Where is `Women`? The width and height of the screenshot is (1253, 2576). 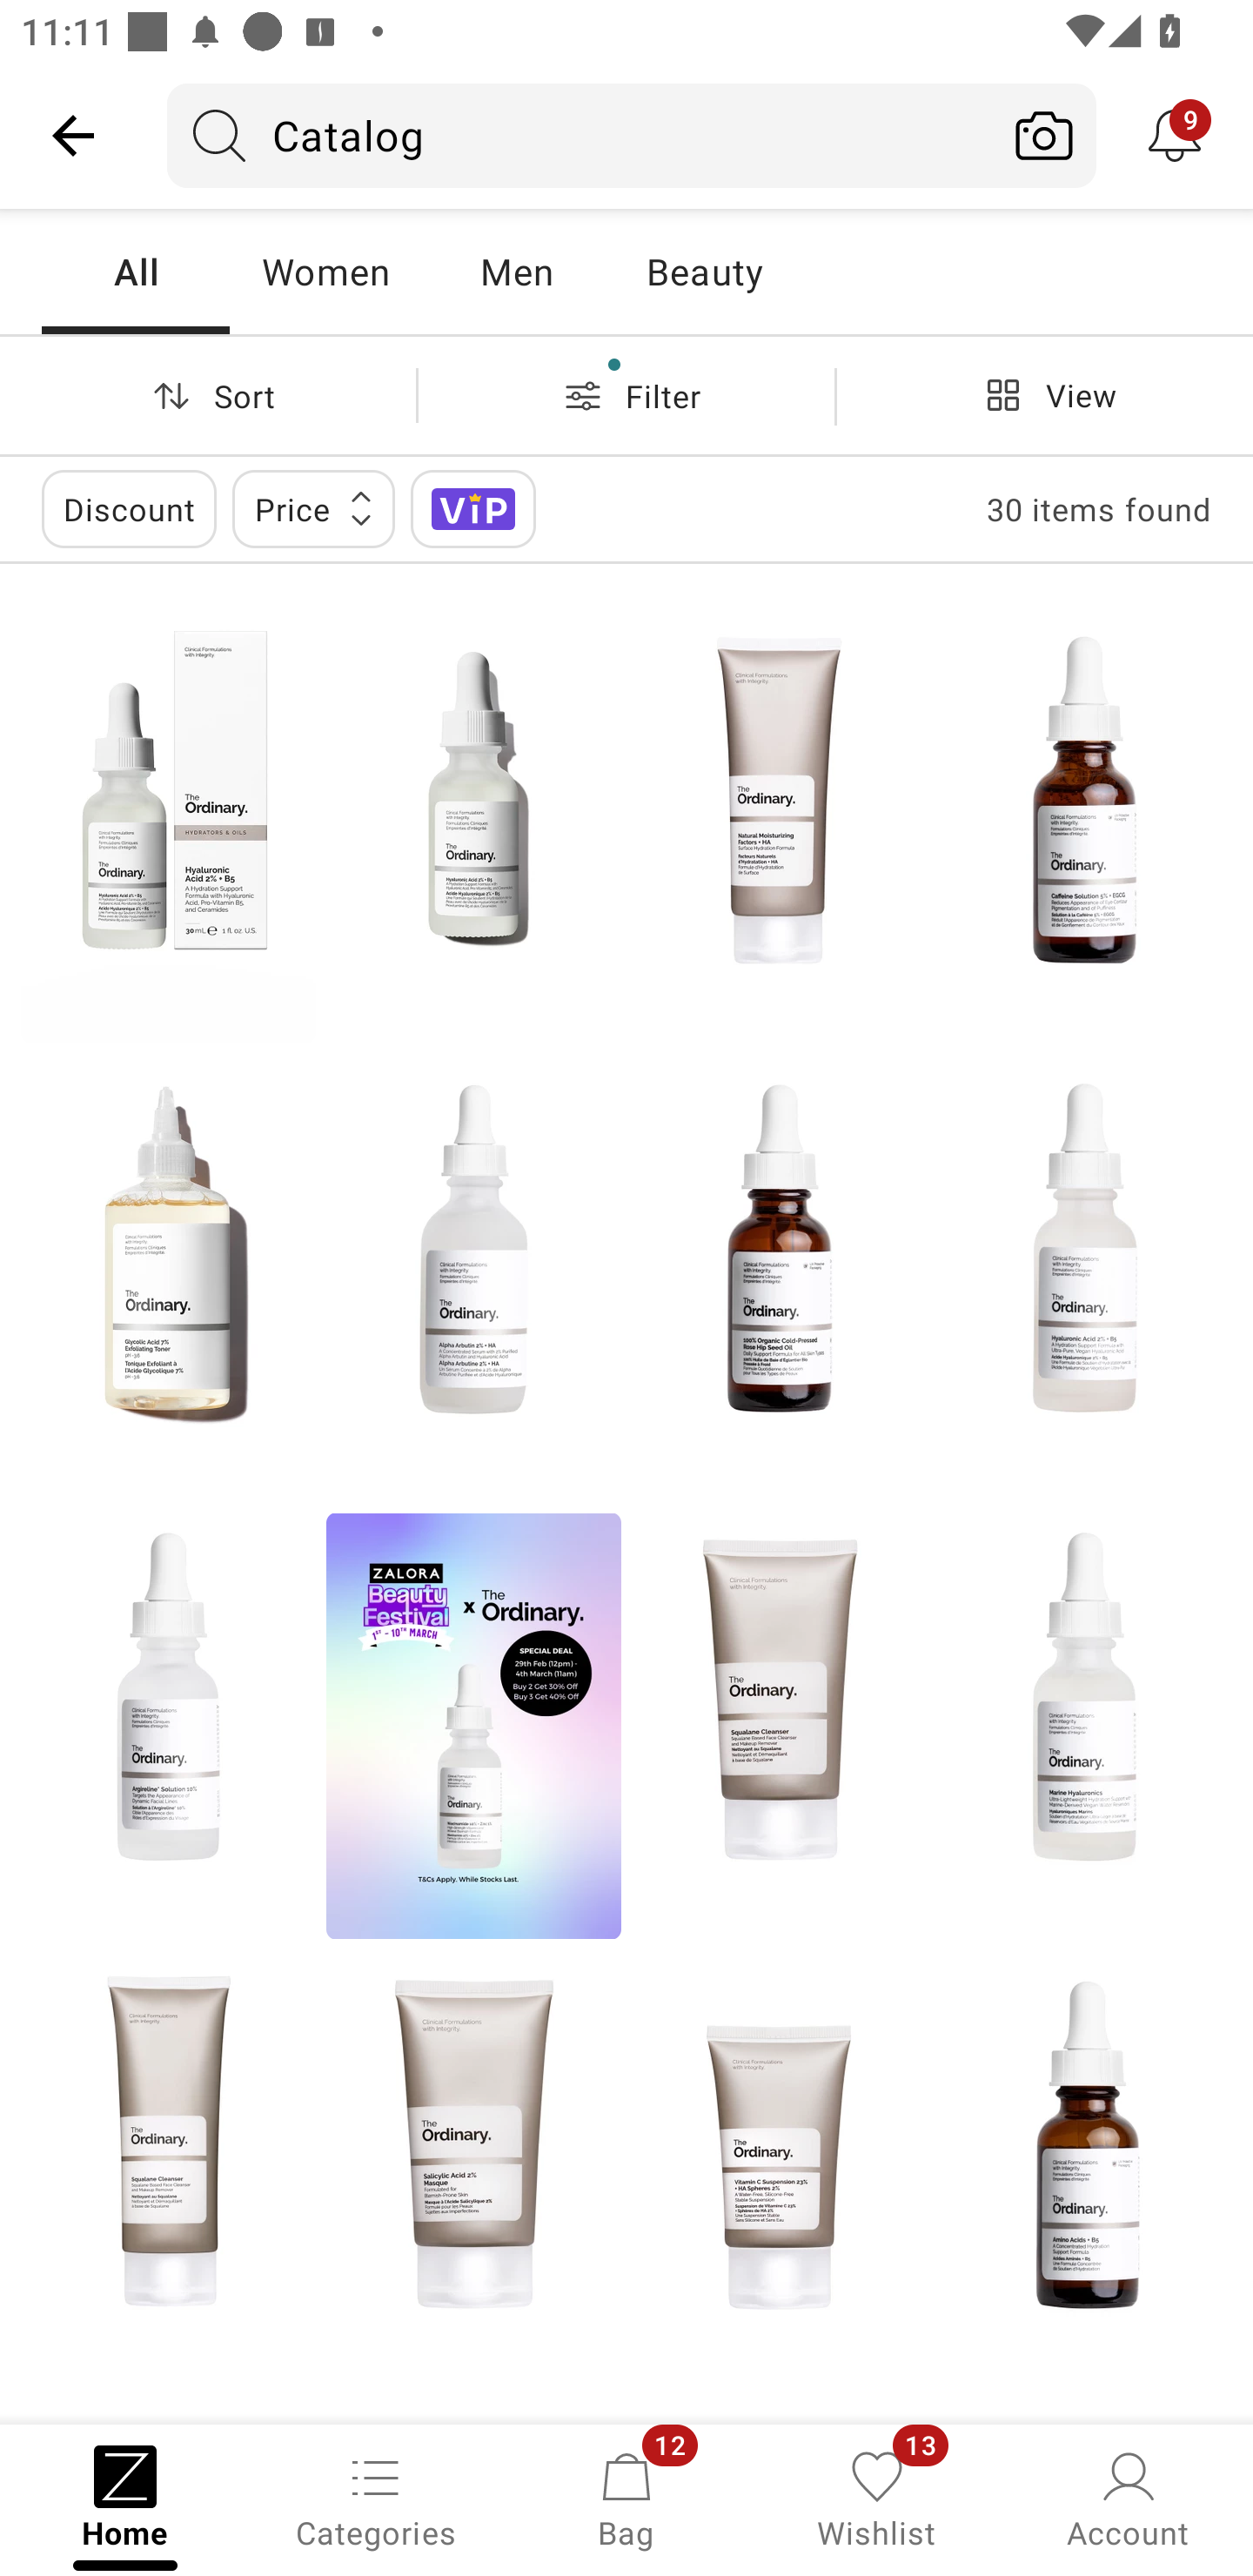 Women is located at coordinates (325, 272).